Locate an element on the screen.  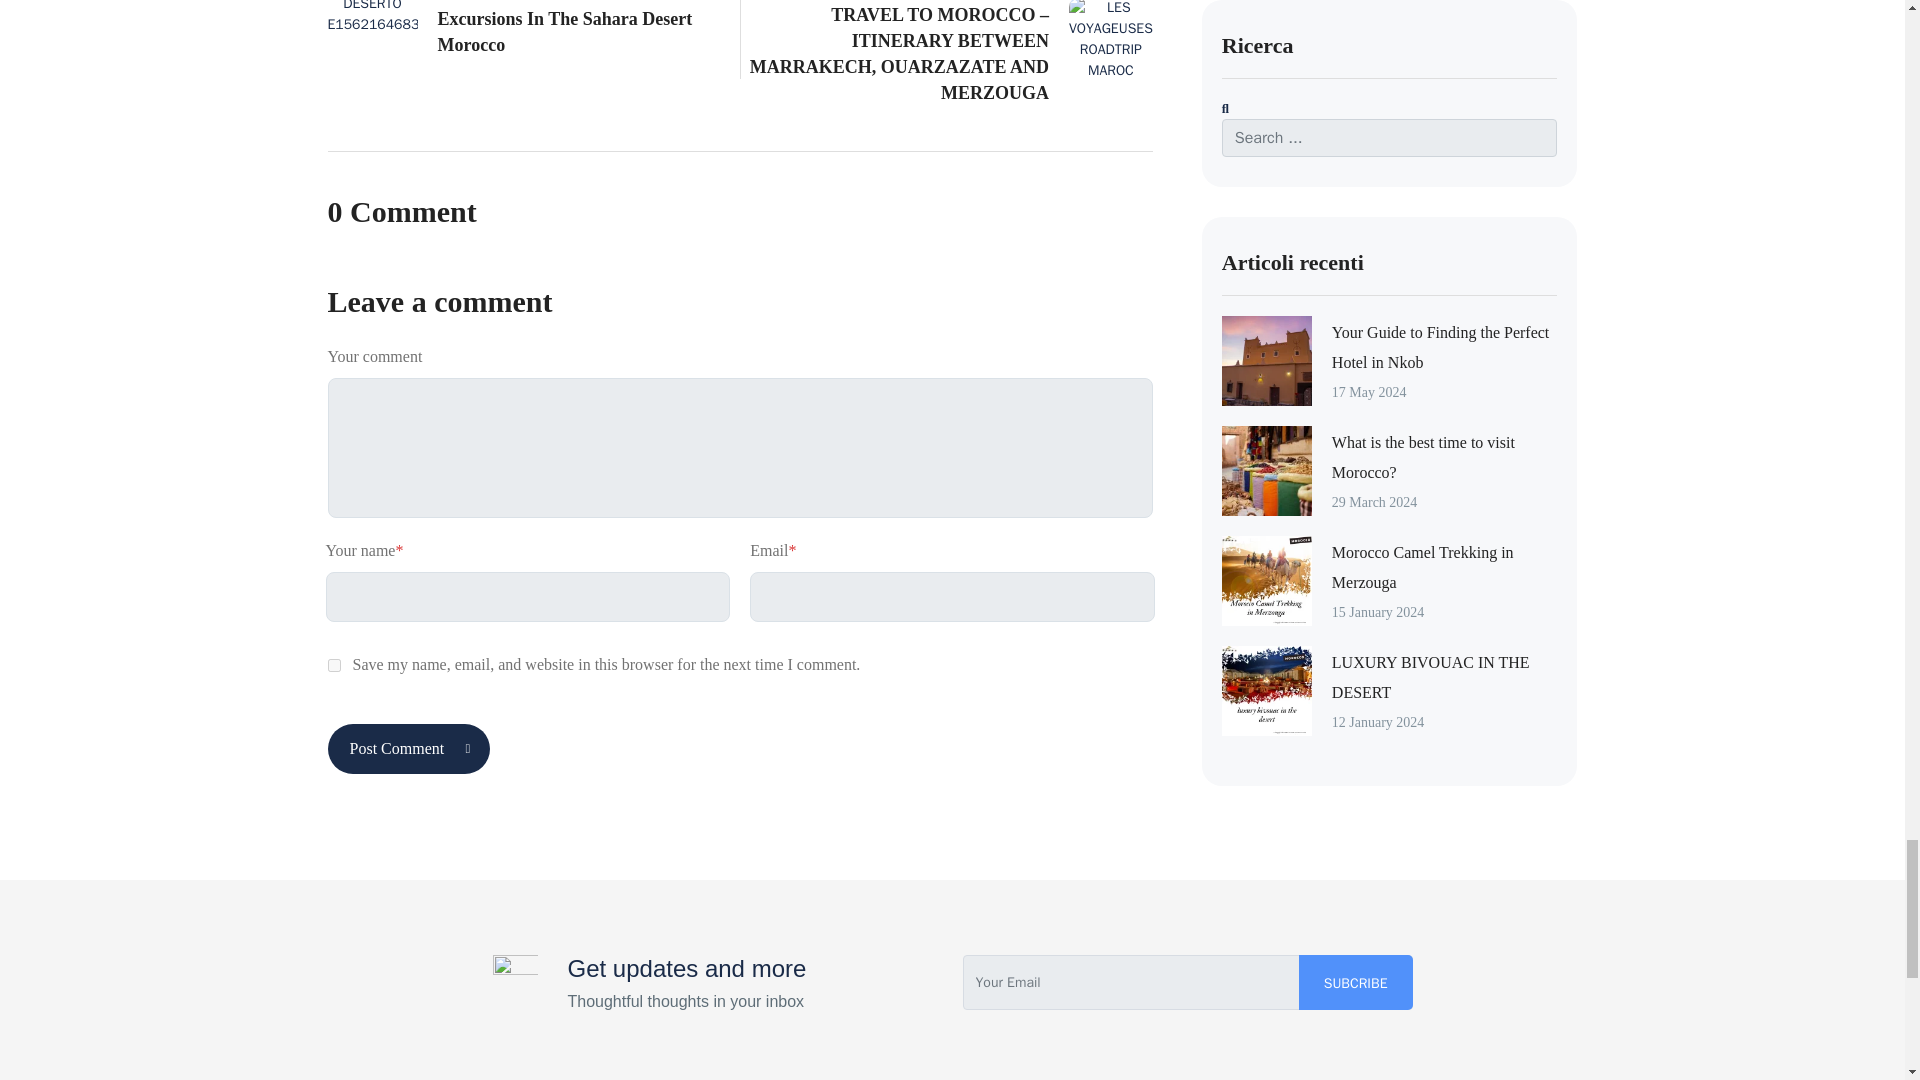
yes is located at coordinates (334, 664).